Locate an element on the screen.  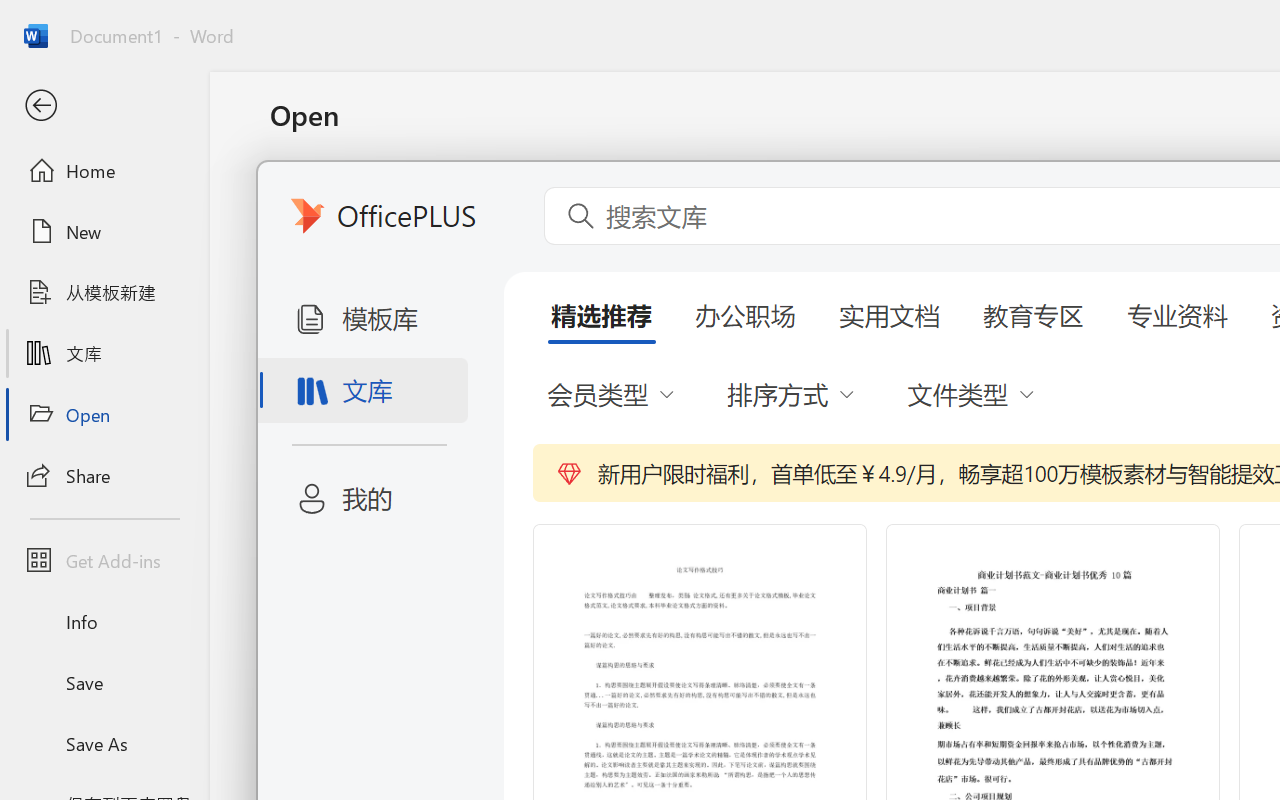
Info is located at coordinates (104, 622).